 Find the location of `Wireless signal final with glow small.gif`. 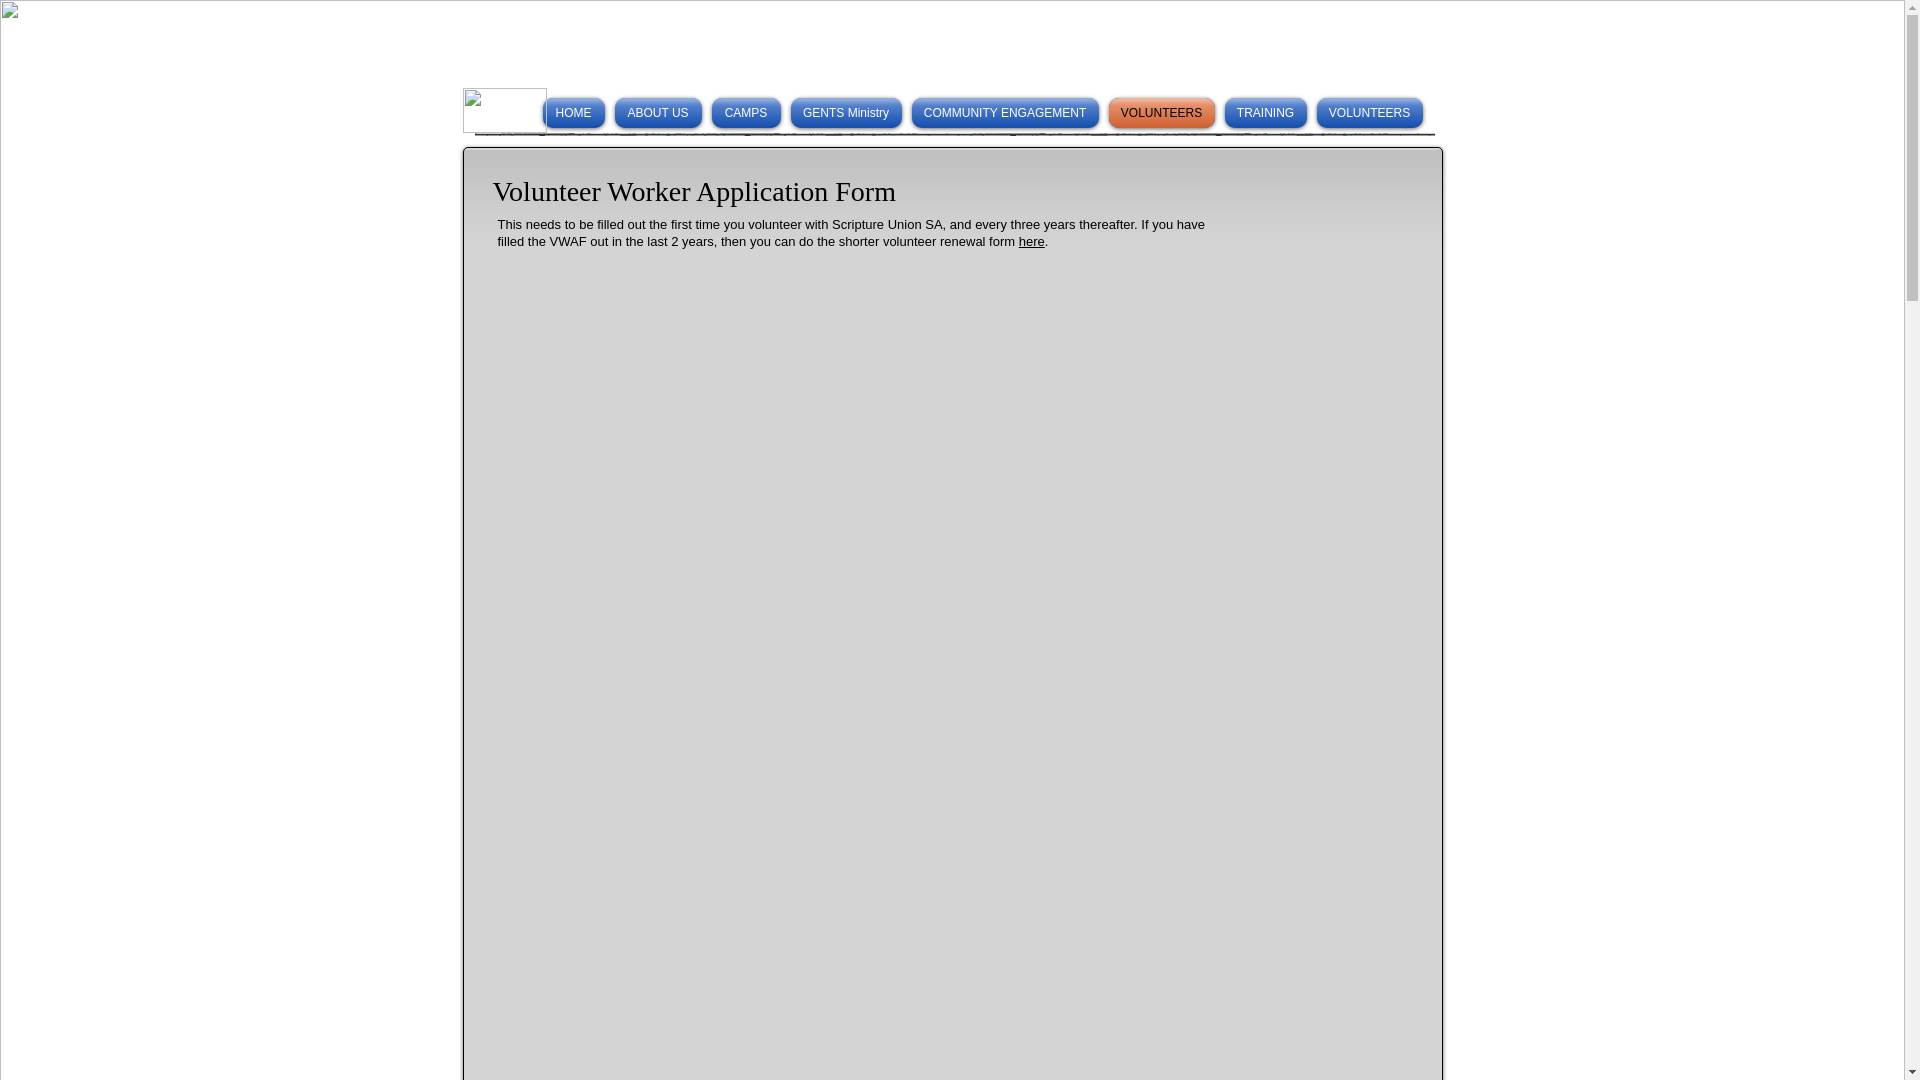

Wireless signal final with glow small.gif is located at coordinates (504, 110).